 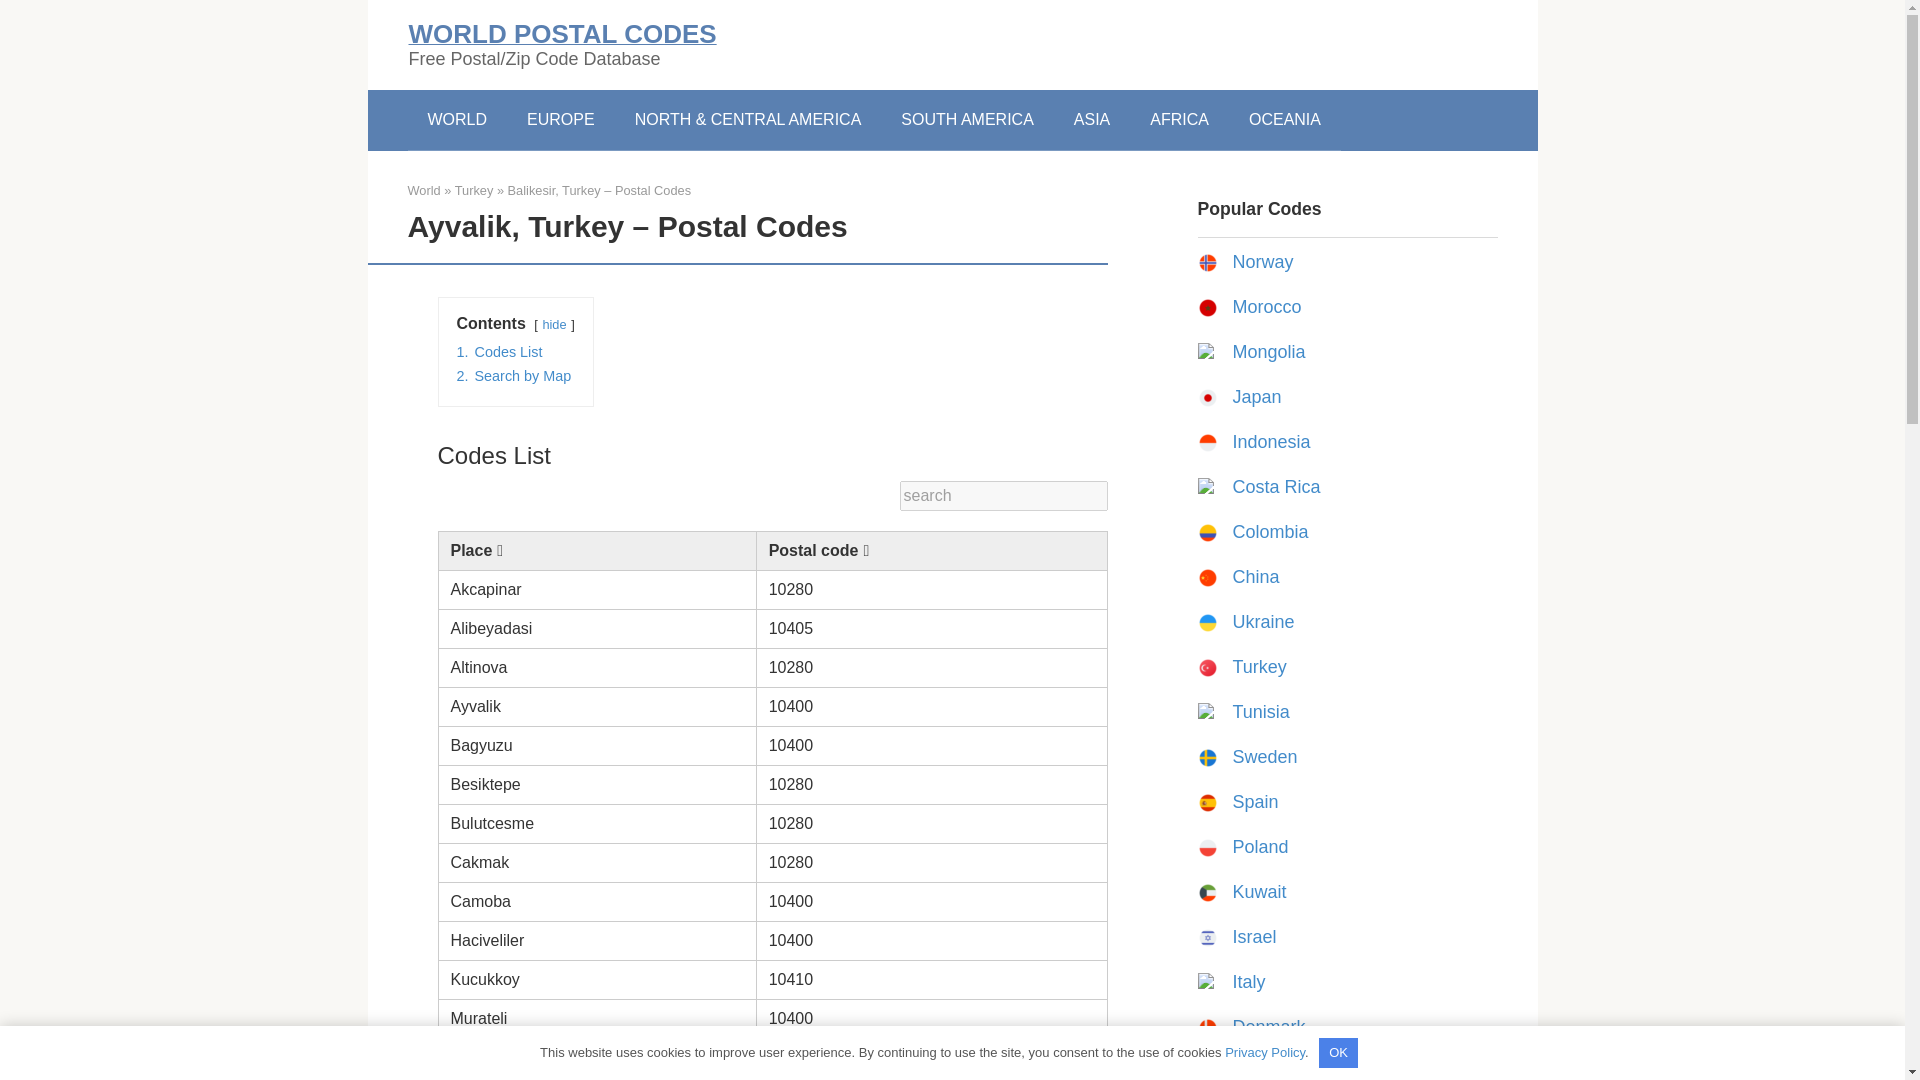 I want to click on Colombia, so click(x=1270, y=532).